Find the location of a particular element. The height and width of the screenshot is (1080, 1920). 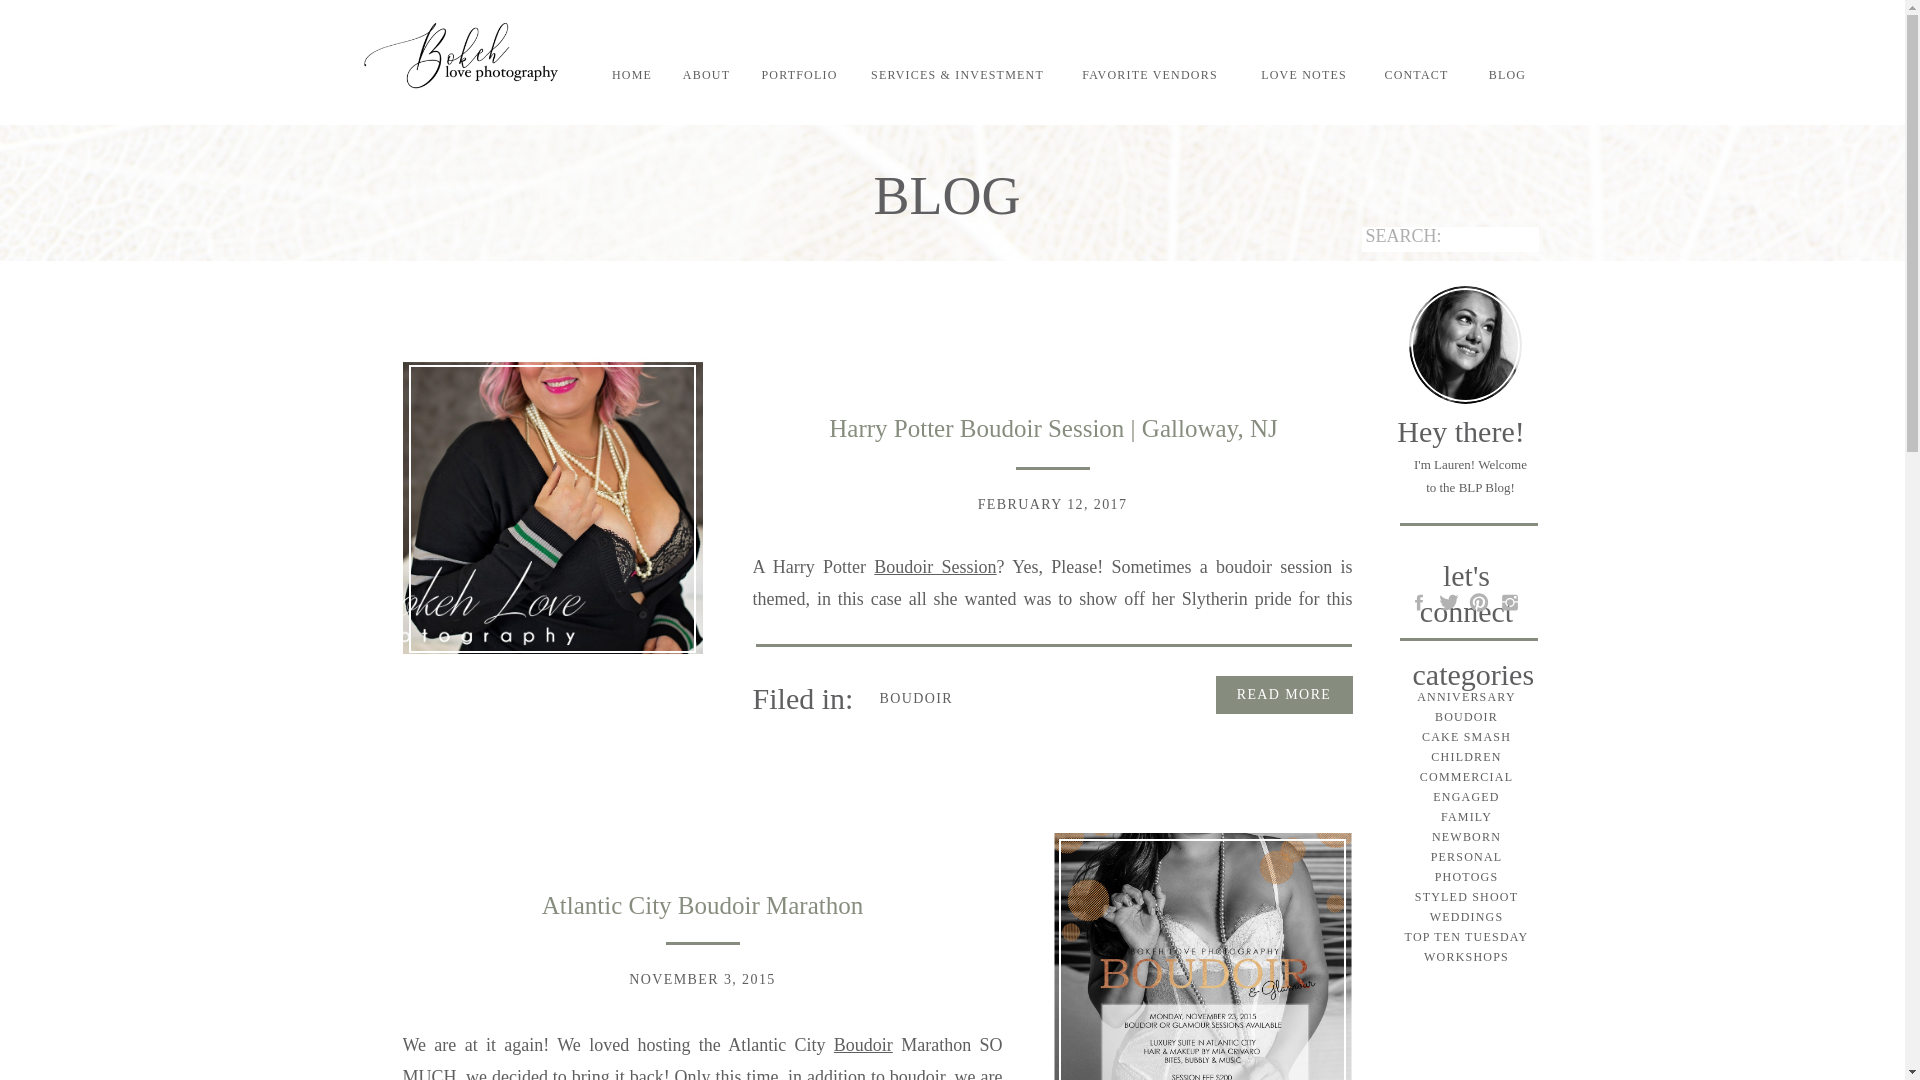

PERSONAL is located at coordinates (1466, 856).